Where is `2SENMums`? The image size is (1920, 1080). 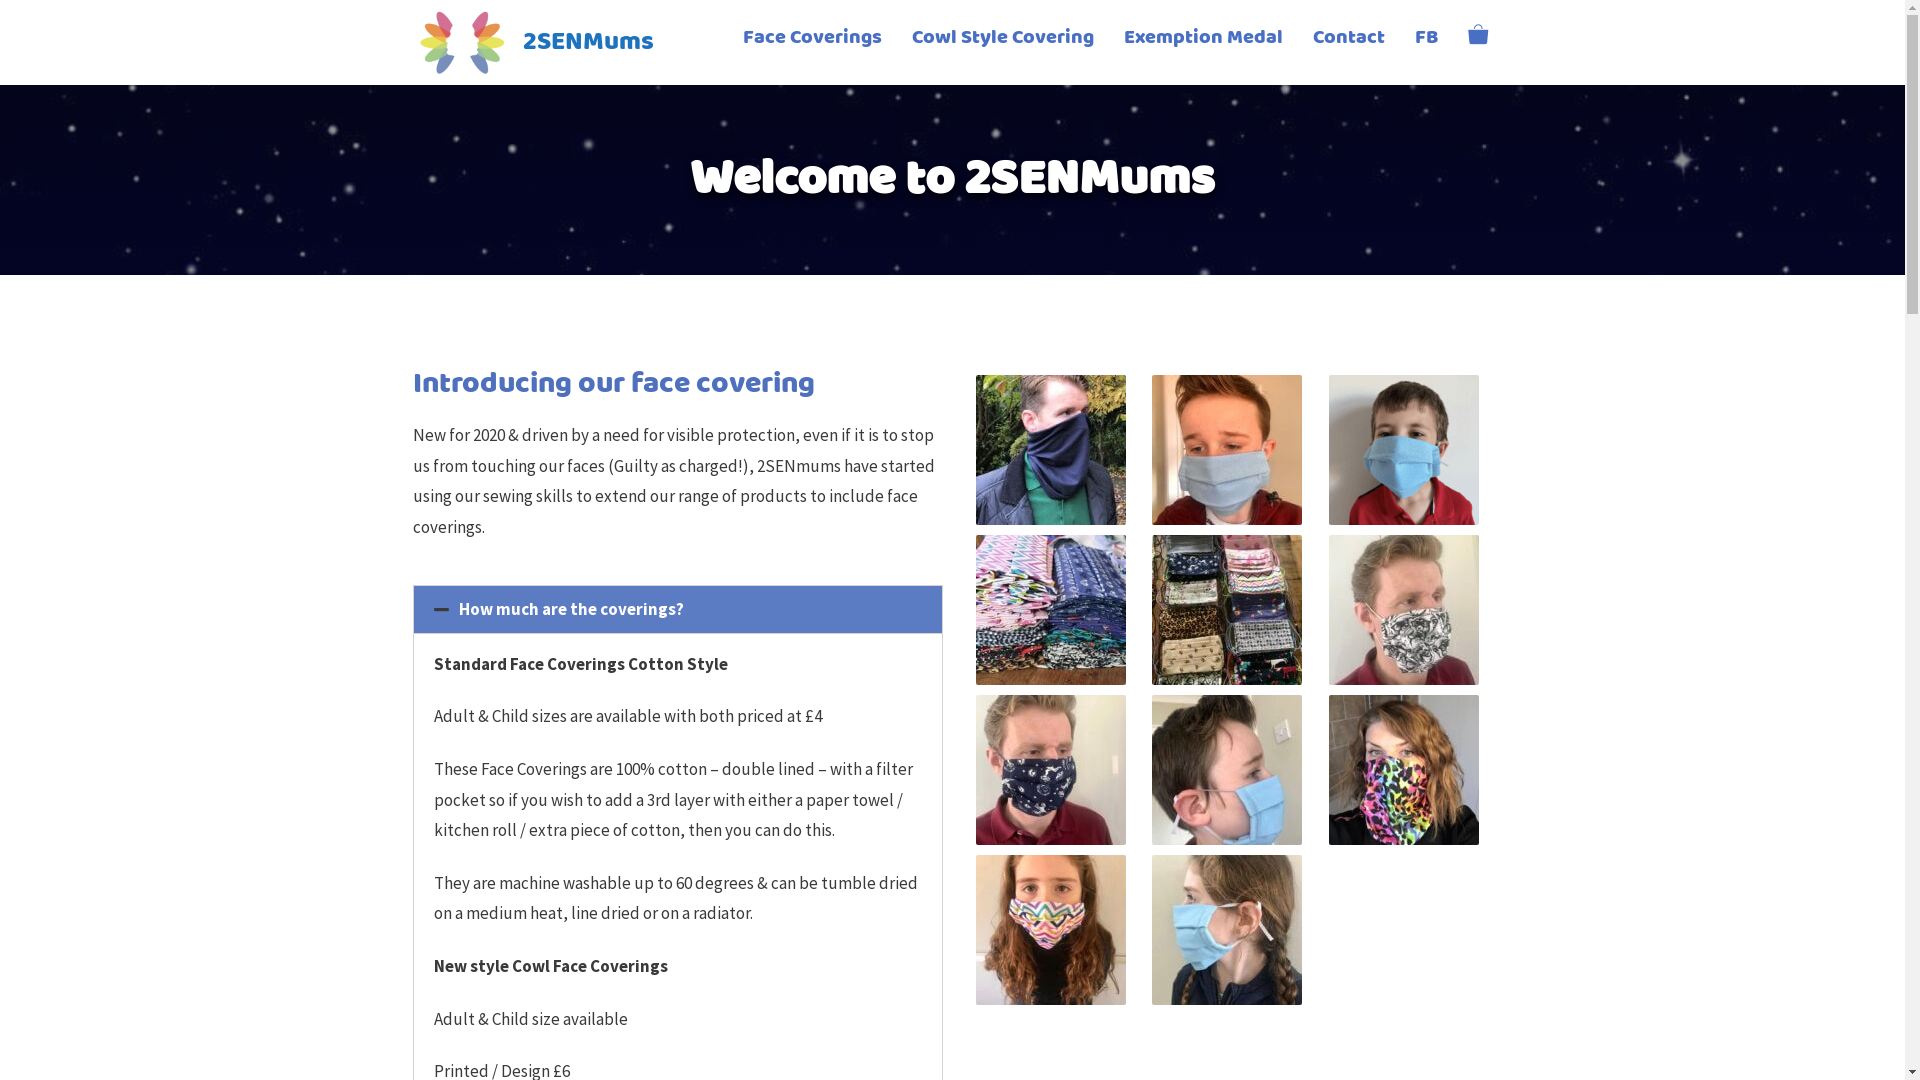 2SENMums is located at coordinates (462, 42).